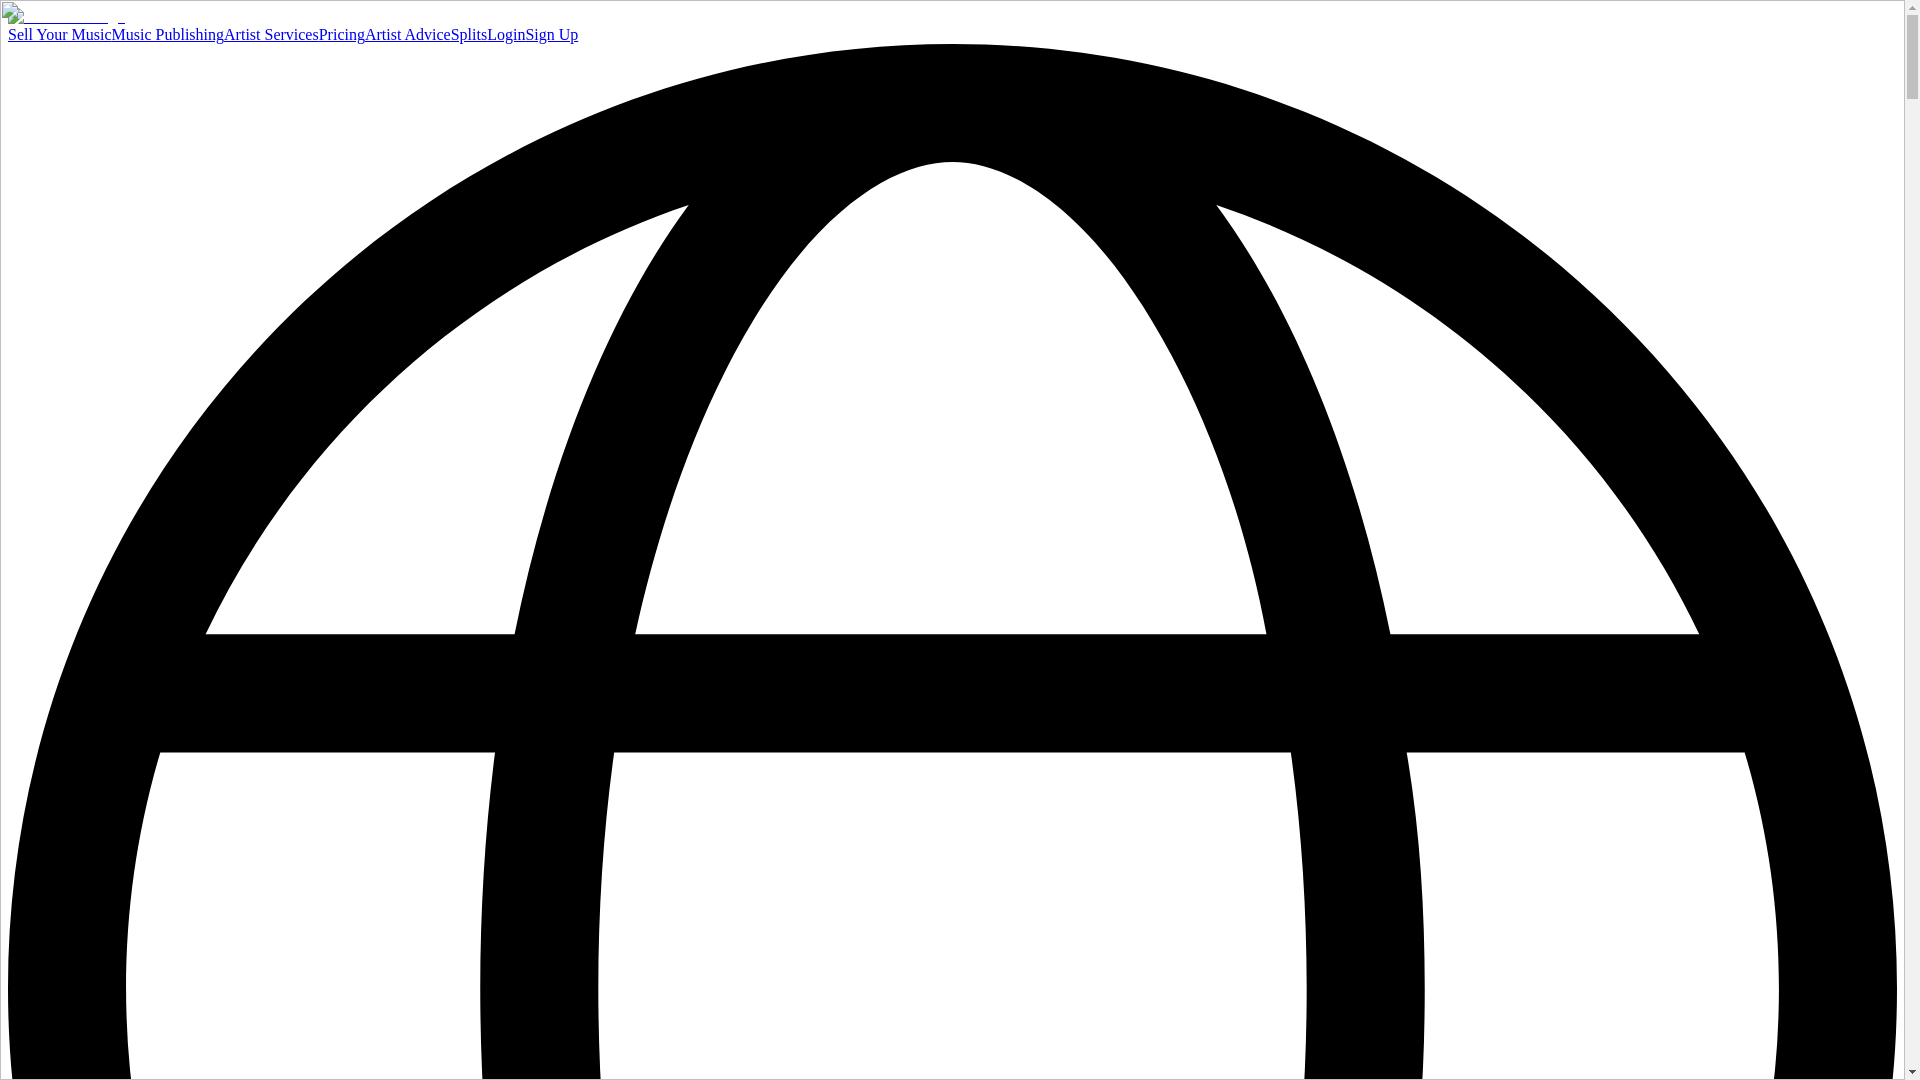 This screenshot has width=1920, height=1080. What do you see at coordinates (341, 34) in the screenshot?
I see `Pricing` at bounding box center [341, 34].